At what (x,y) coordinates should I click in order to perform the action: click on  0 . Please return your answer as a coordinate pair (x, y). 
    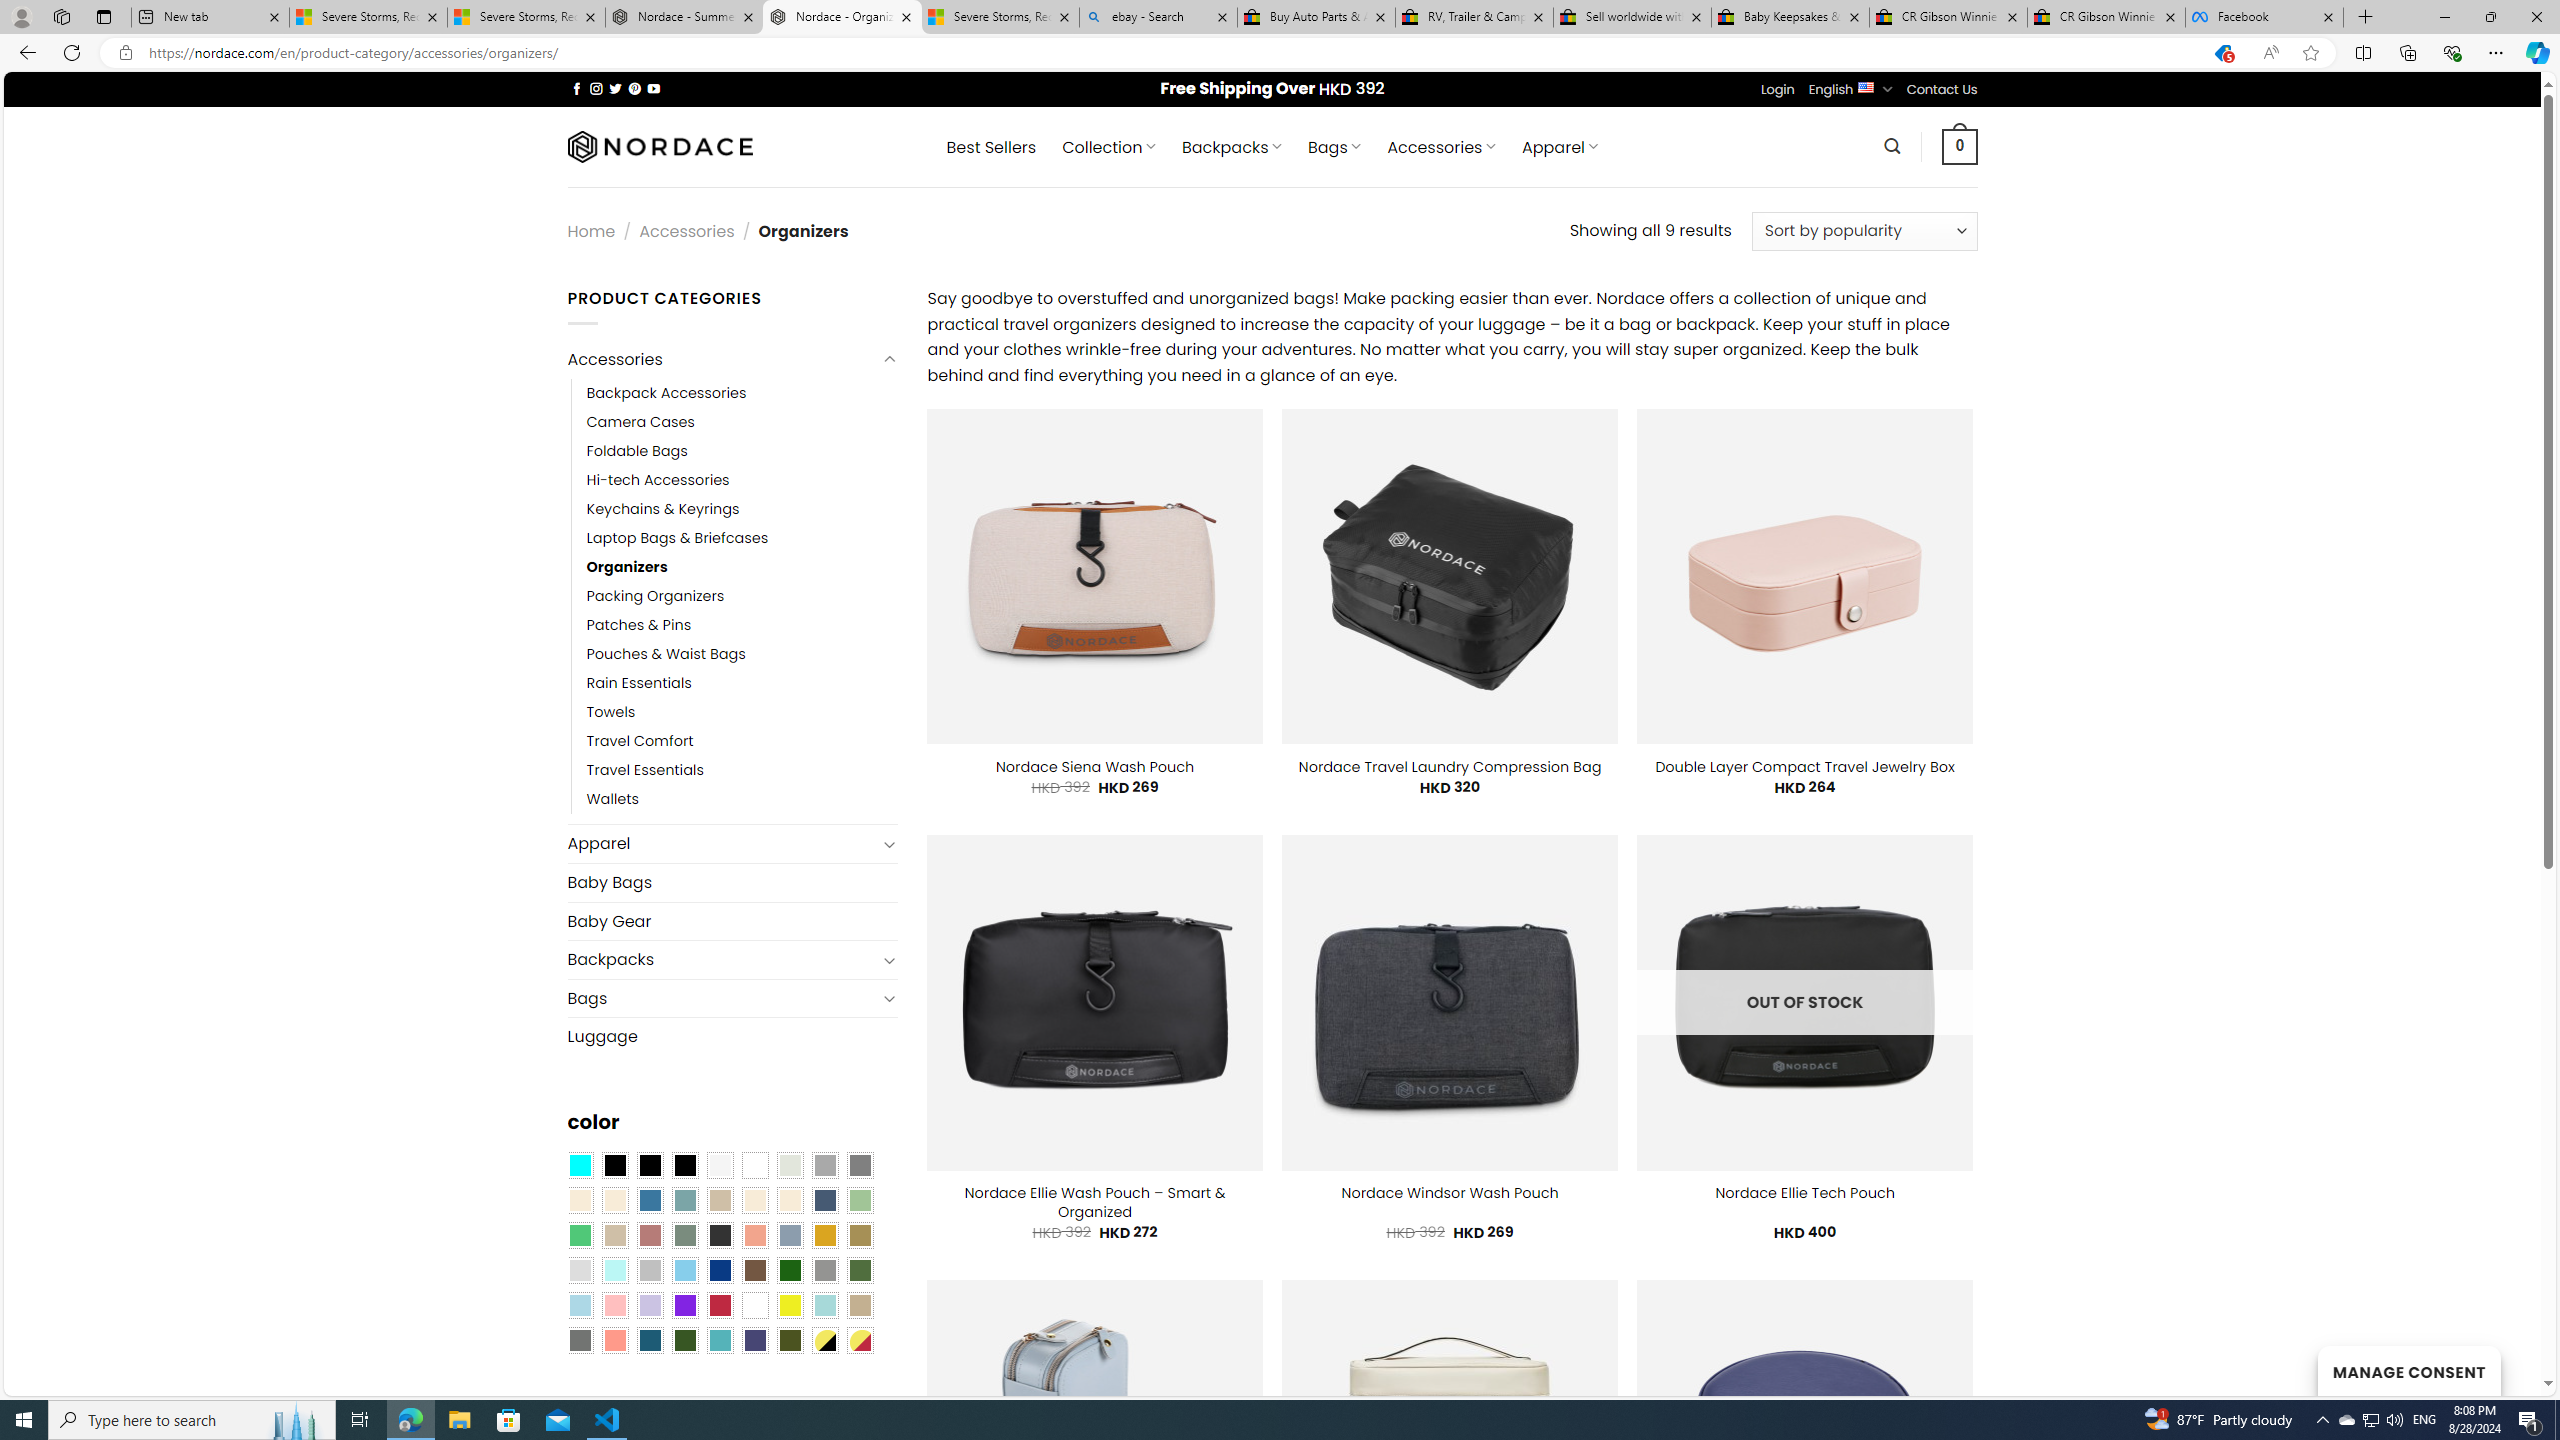
    Looking at the image, I should click on (1960, 146).